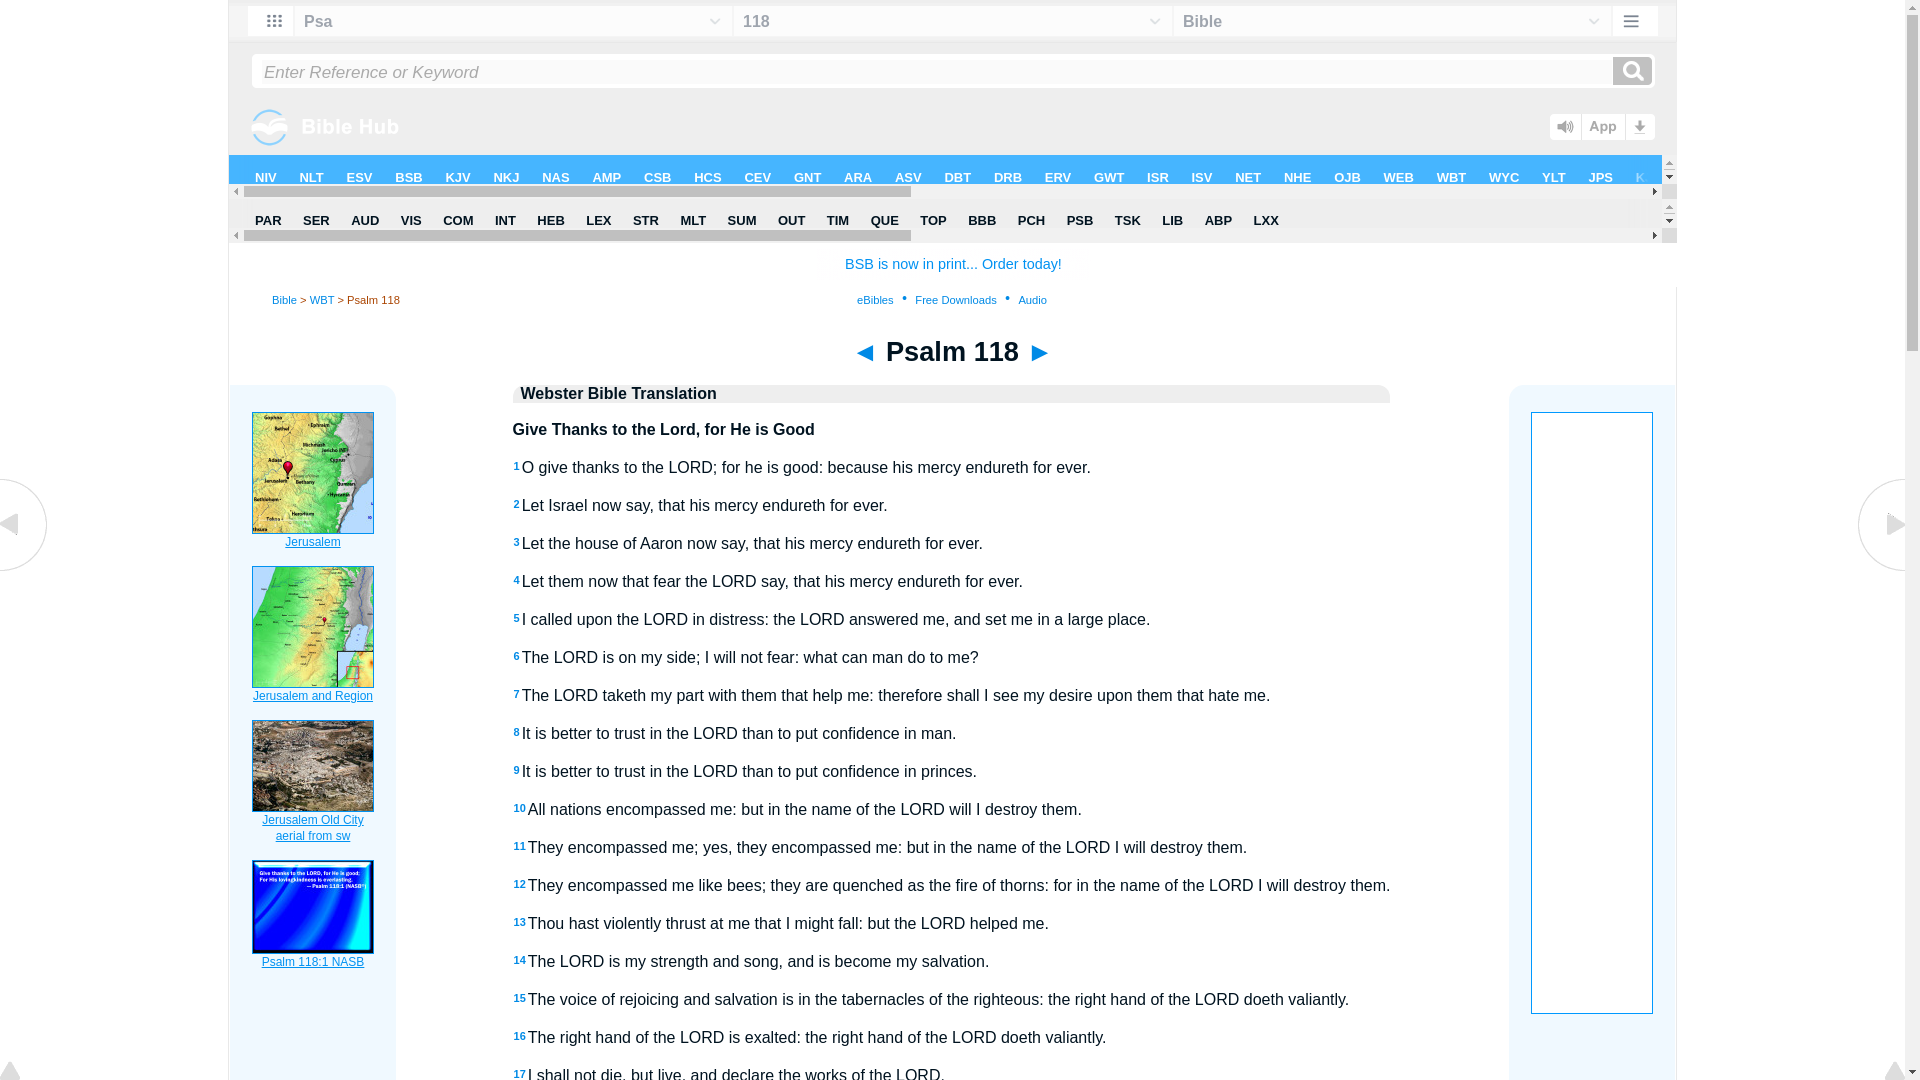  What do you see at coordinates (520, 921) in the screenshot?
I see `13` at bounding box center [520, 921].